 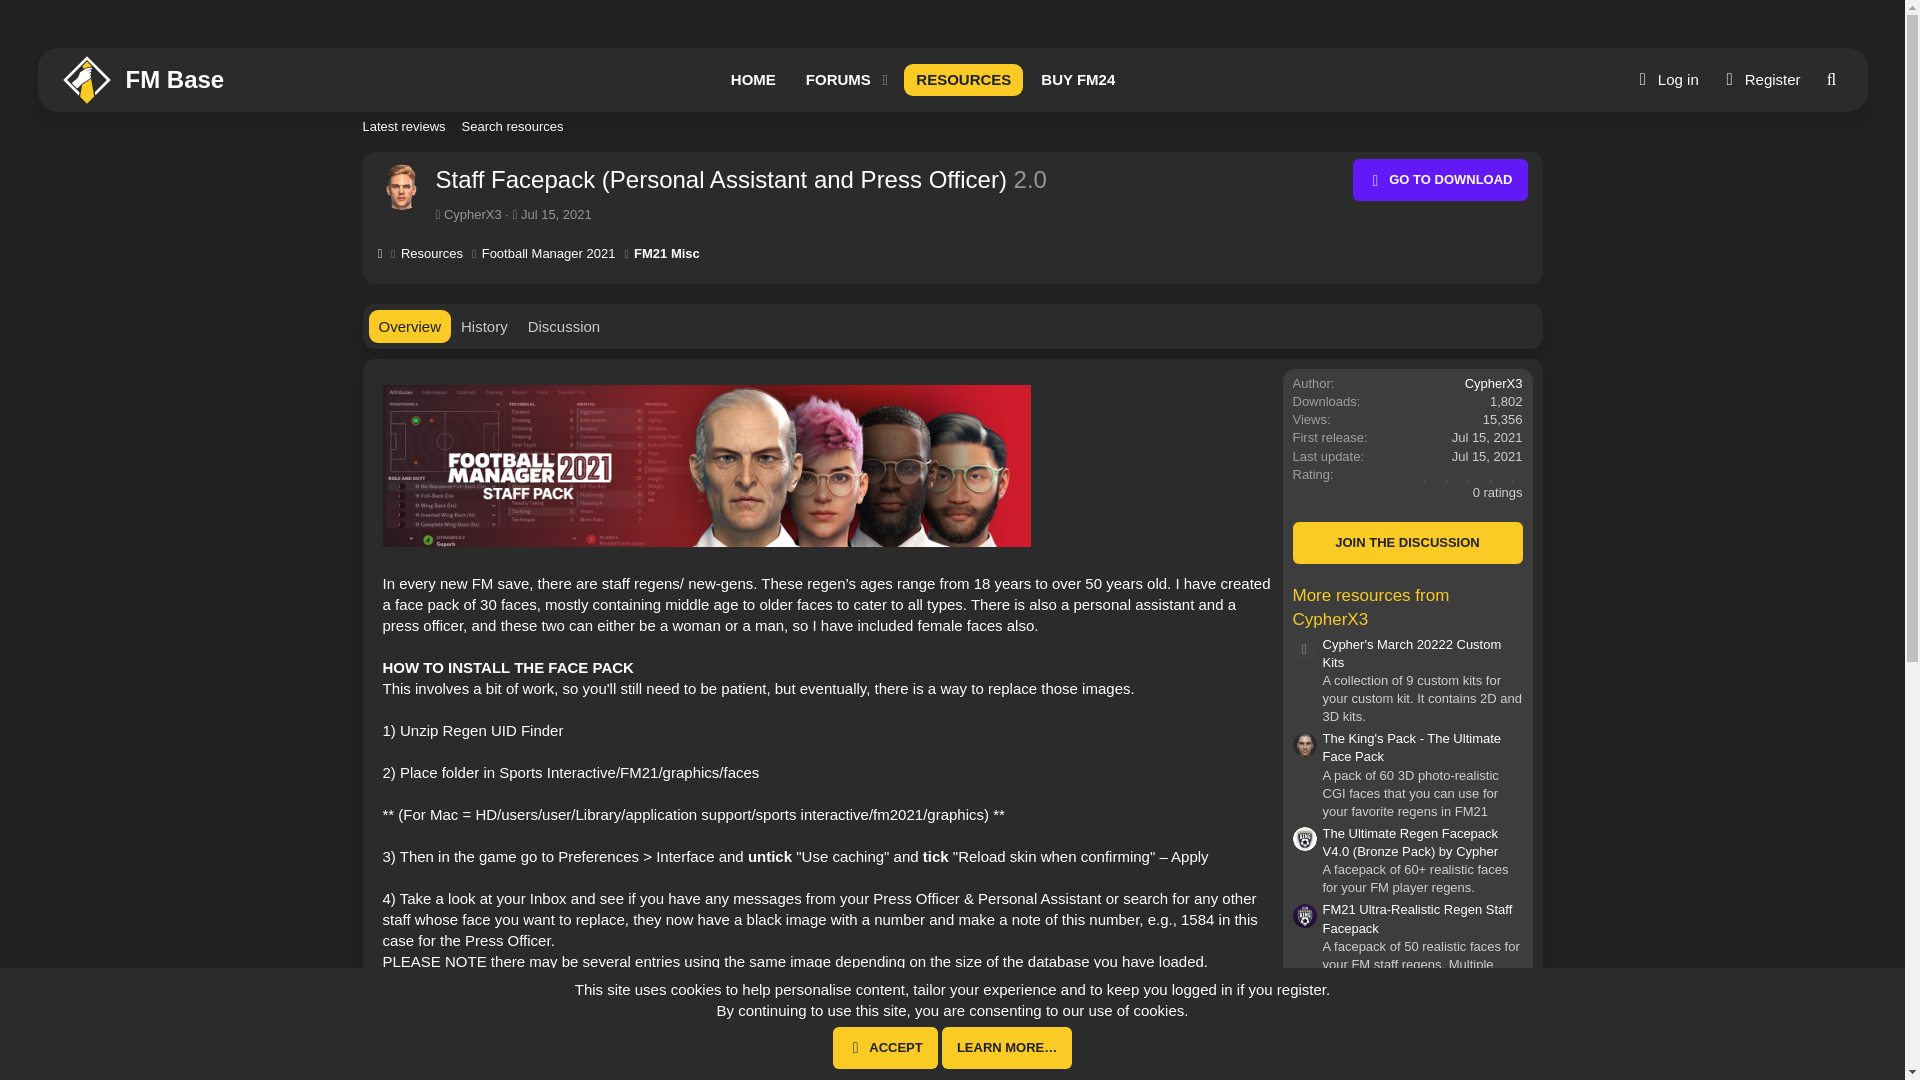 I want to click on Register, so click(x=922, y=102).